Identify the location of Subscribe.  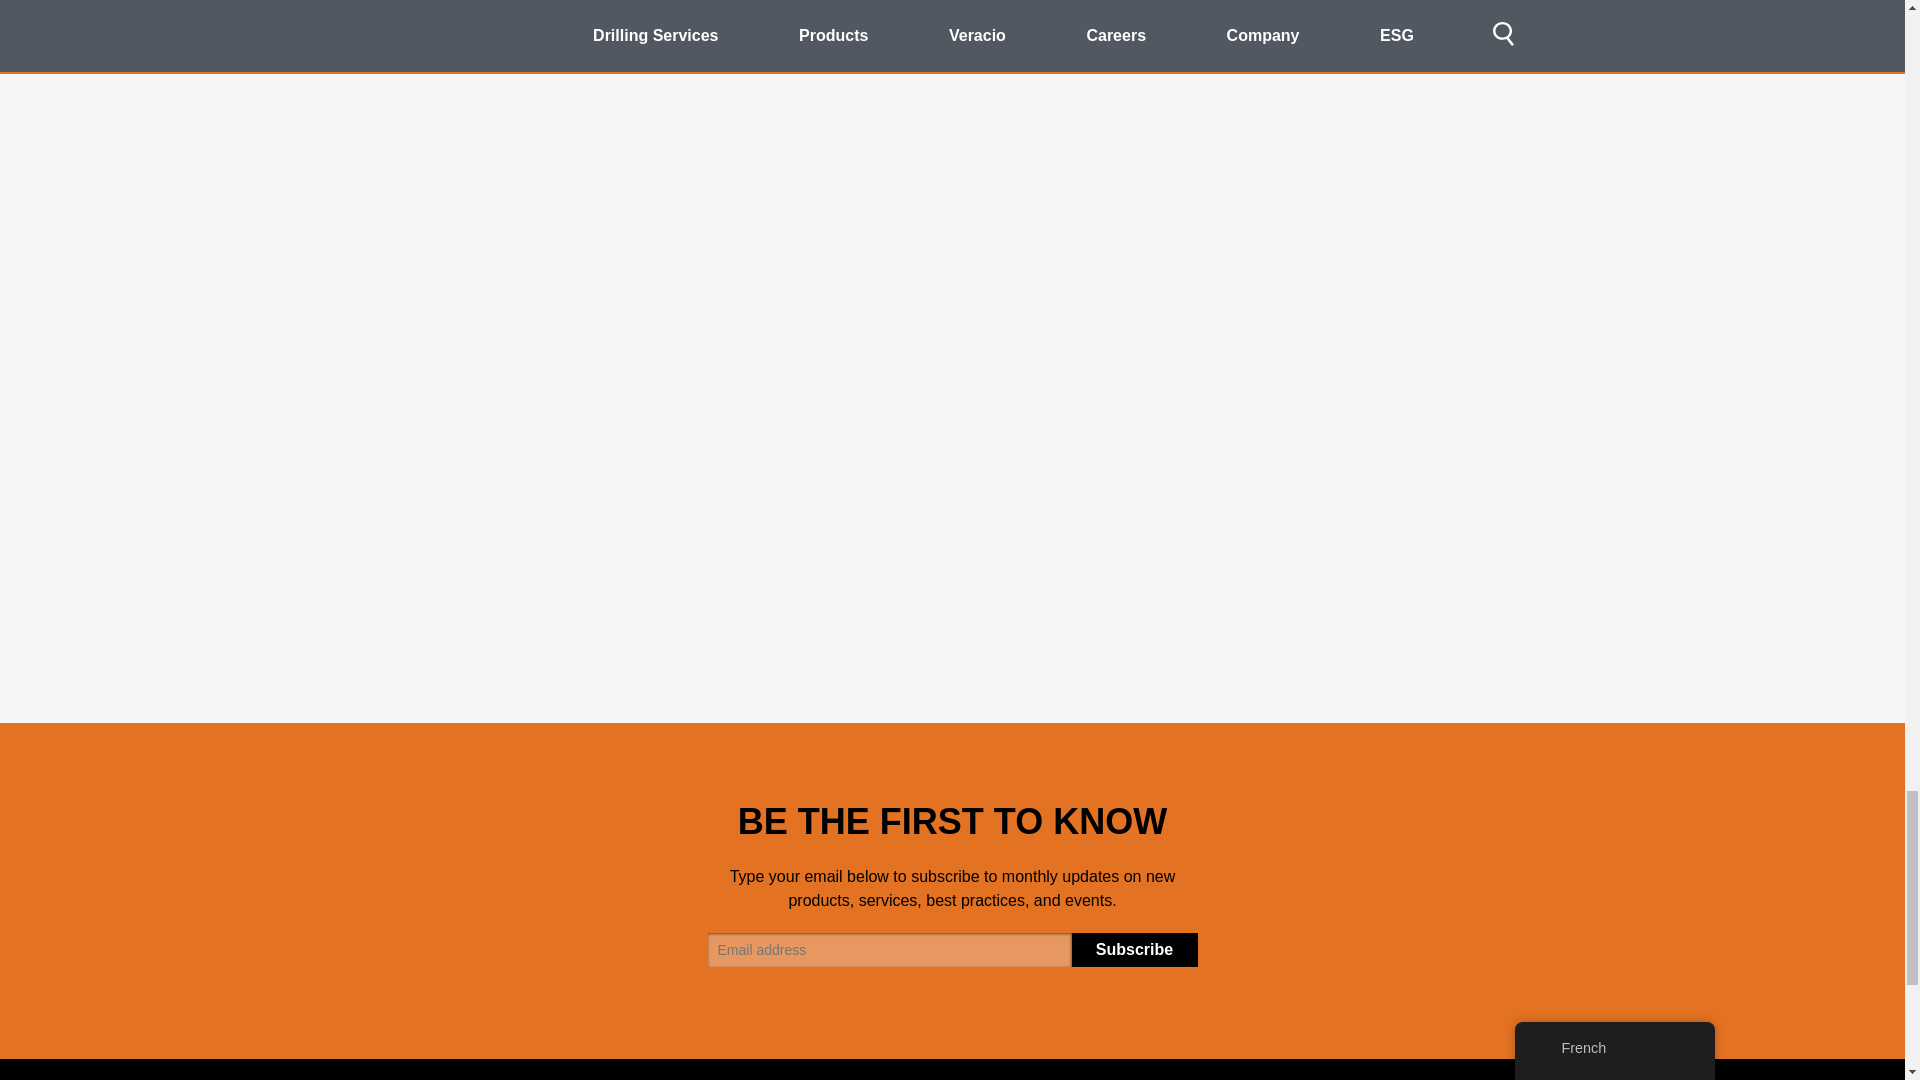
(1134, 950).